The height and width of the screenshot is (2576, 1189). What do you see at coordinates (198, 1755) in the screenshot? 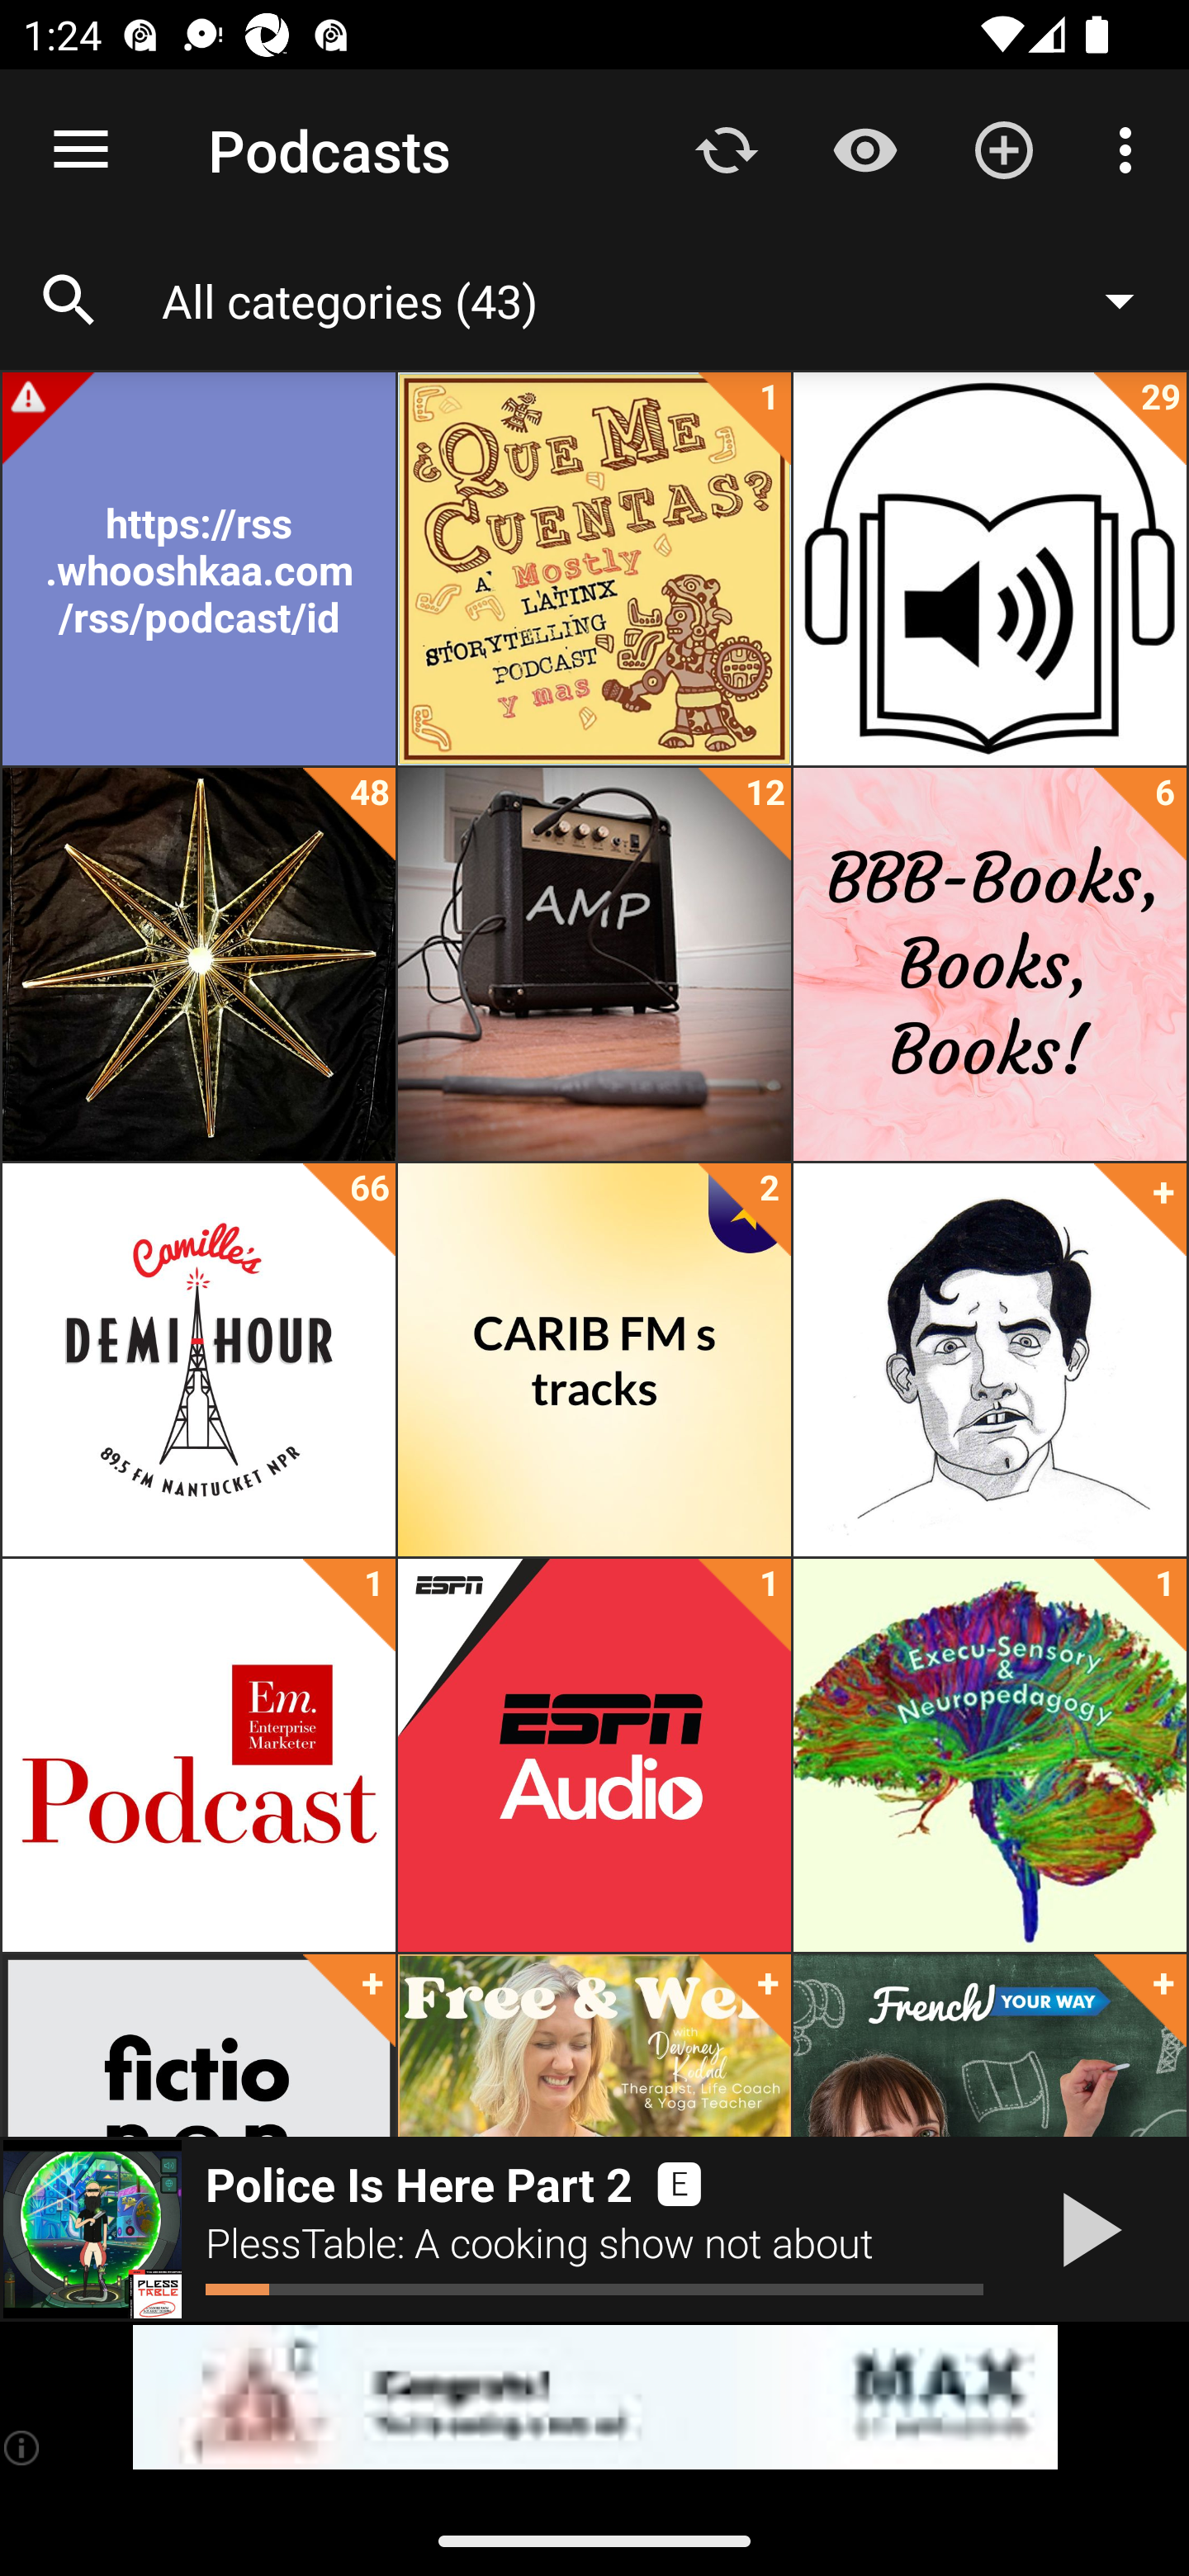
I see `Enterprise Marketer Podcast - Conference 1` at bounding box center [198, 1755].